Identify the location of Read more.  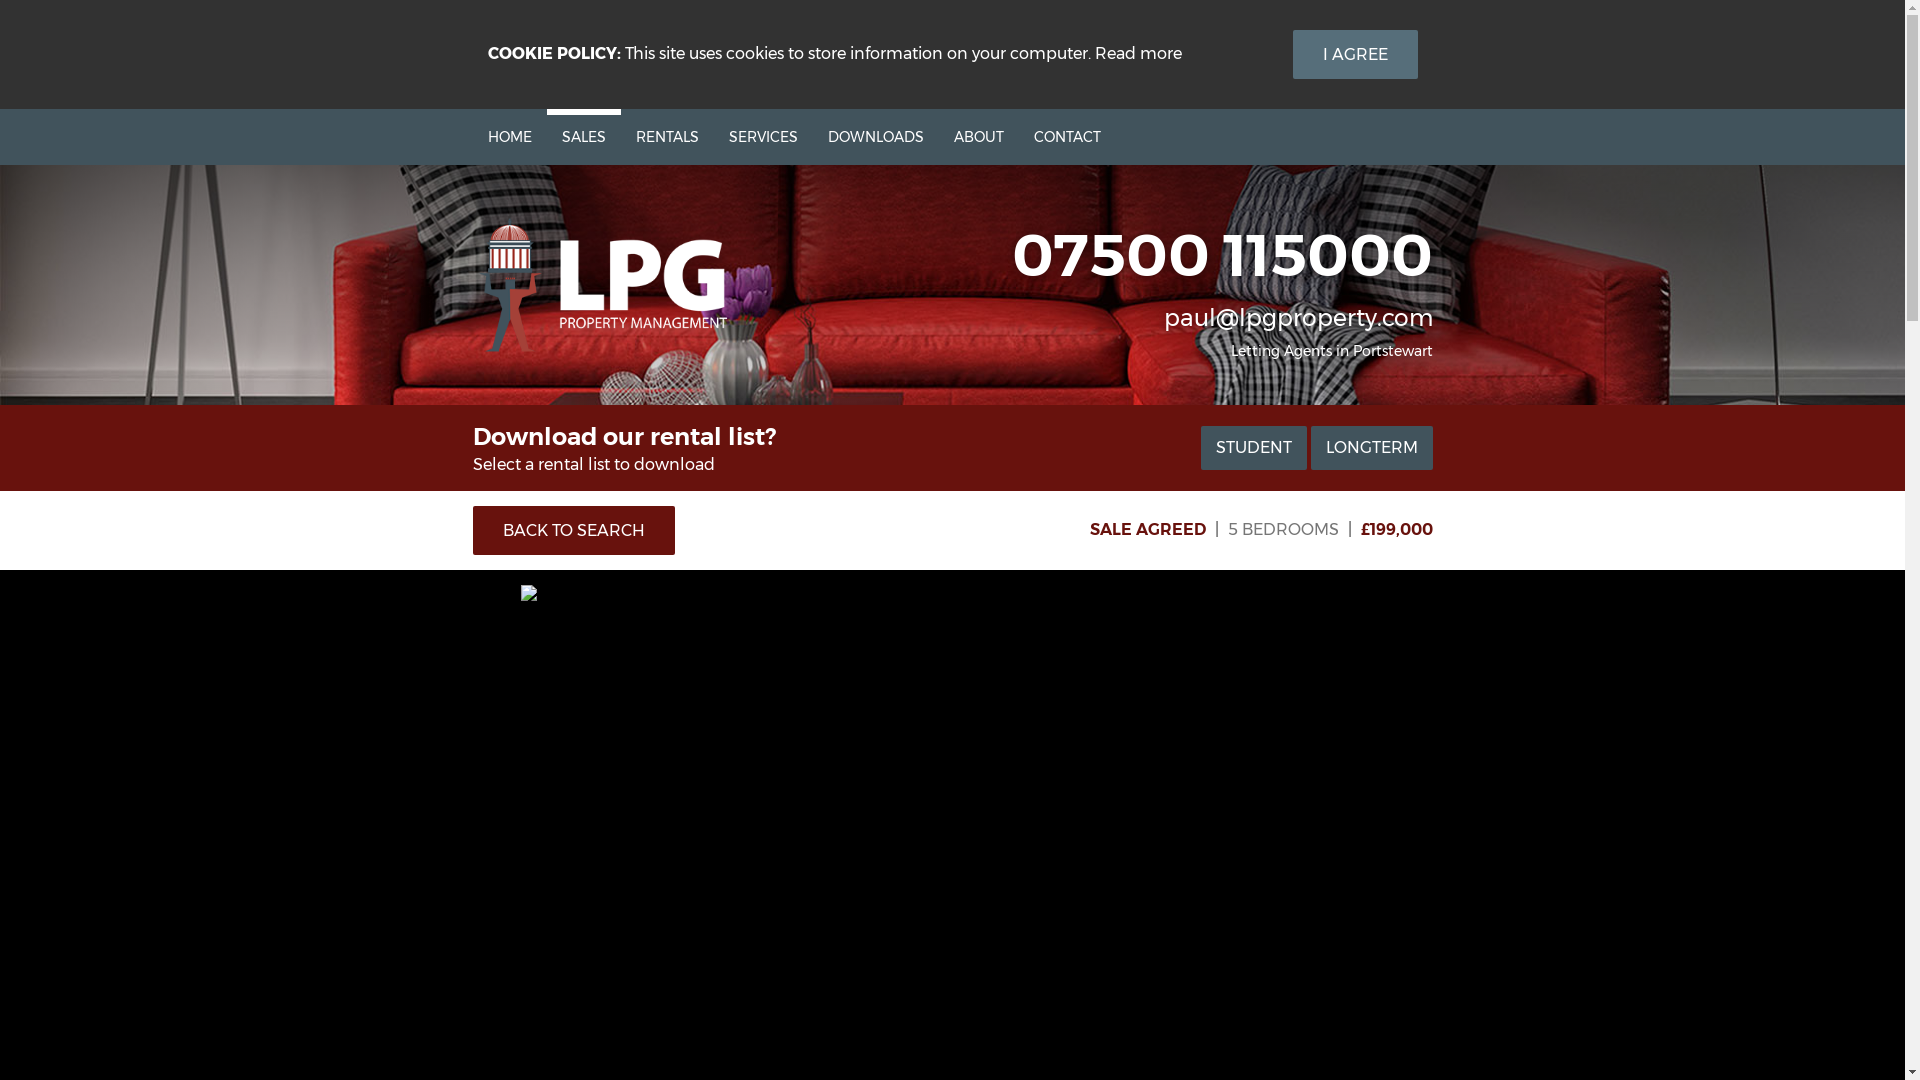
(1137, 54).